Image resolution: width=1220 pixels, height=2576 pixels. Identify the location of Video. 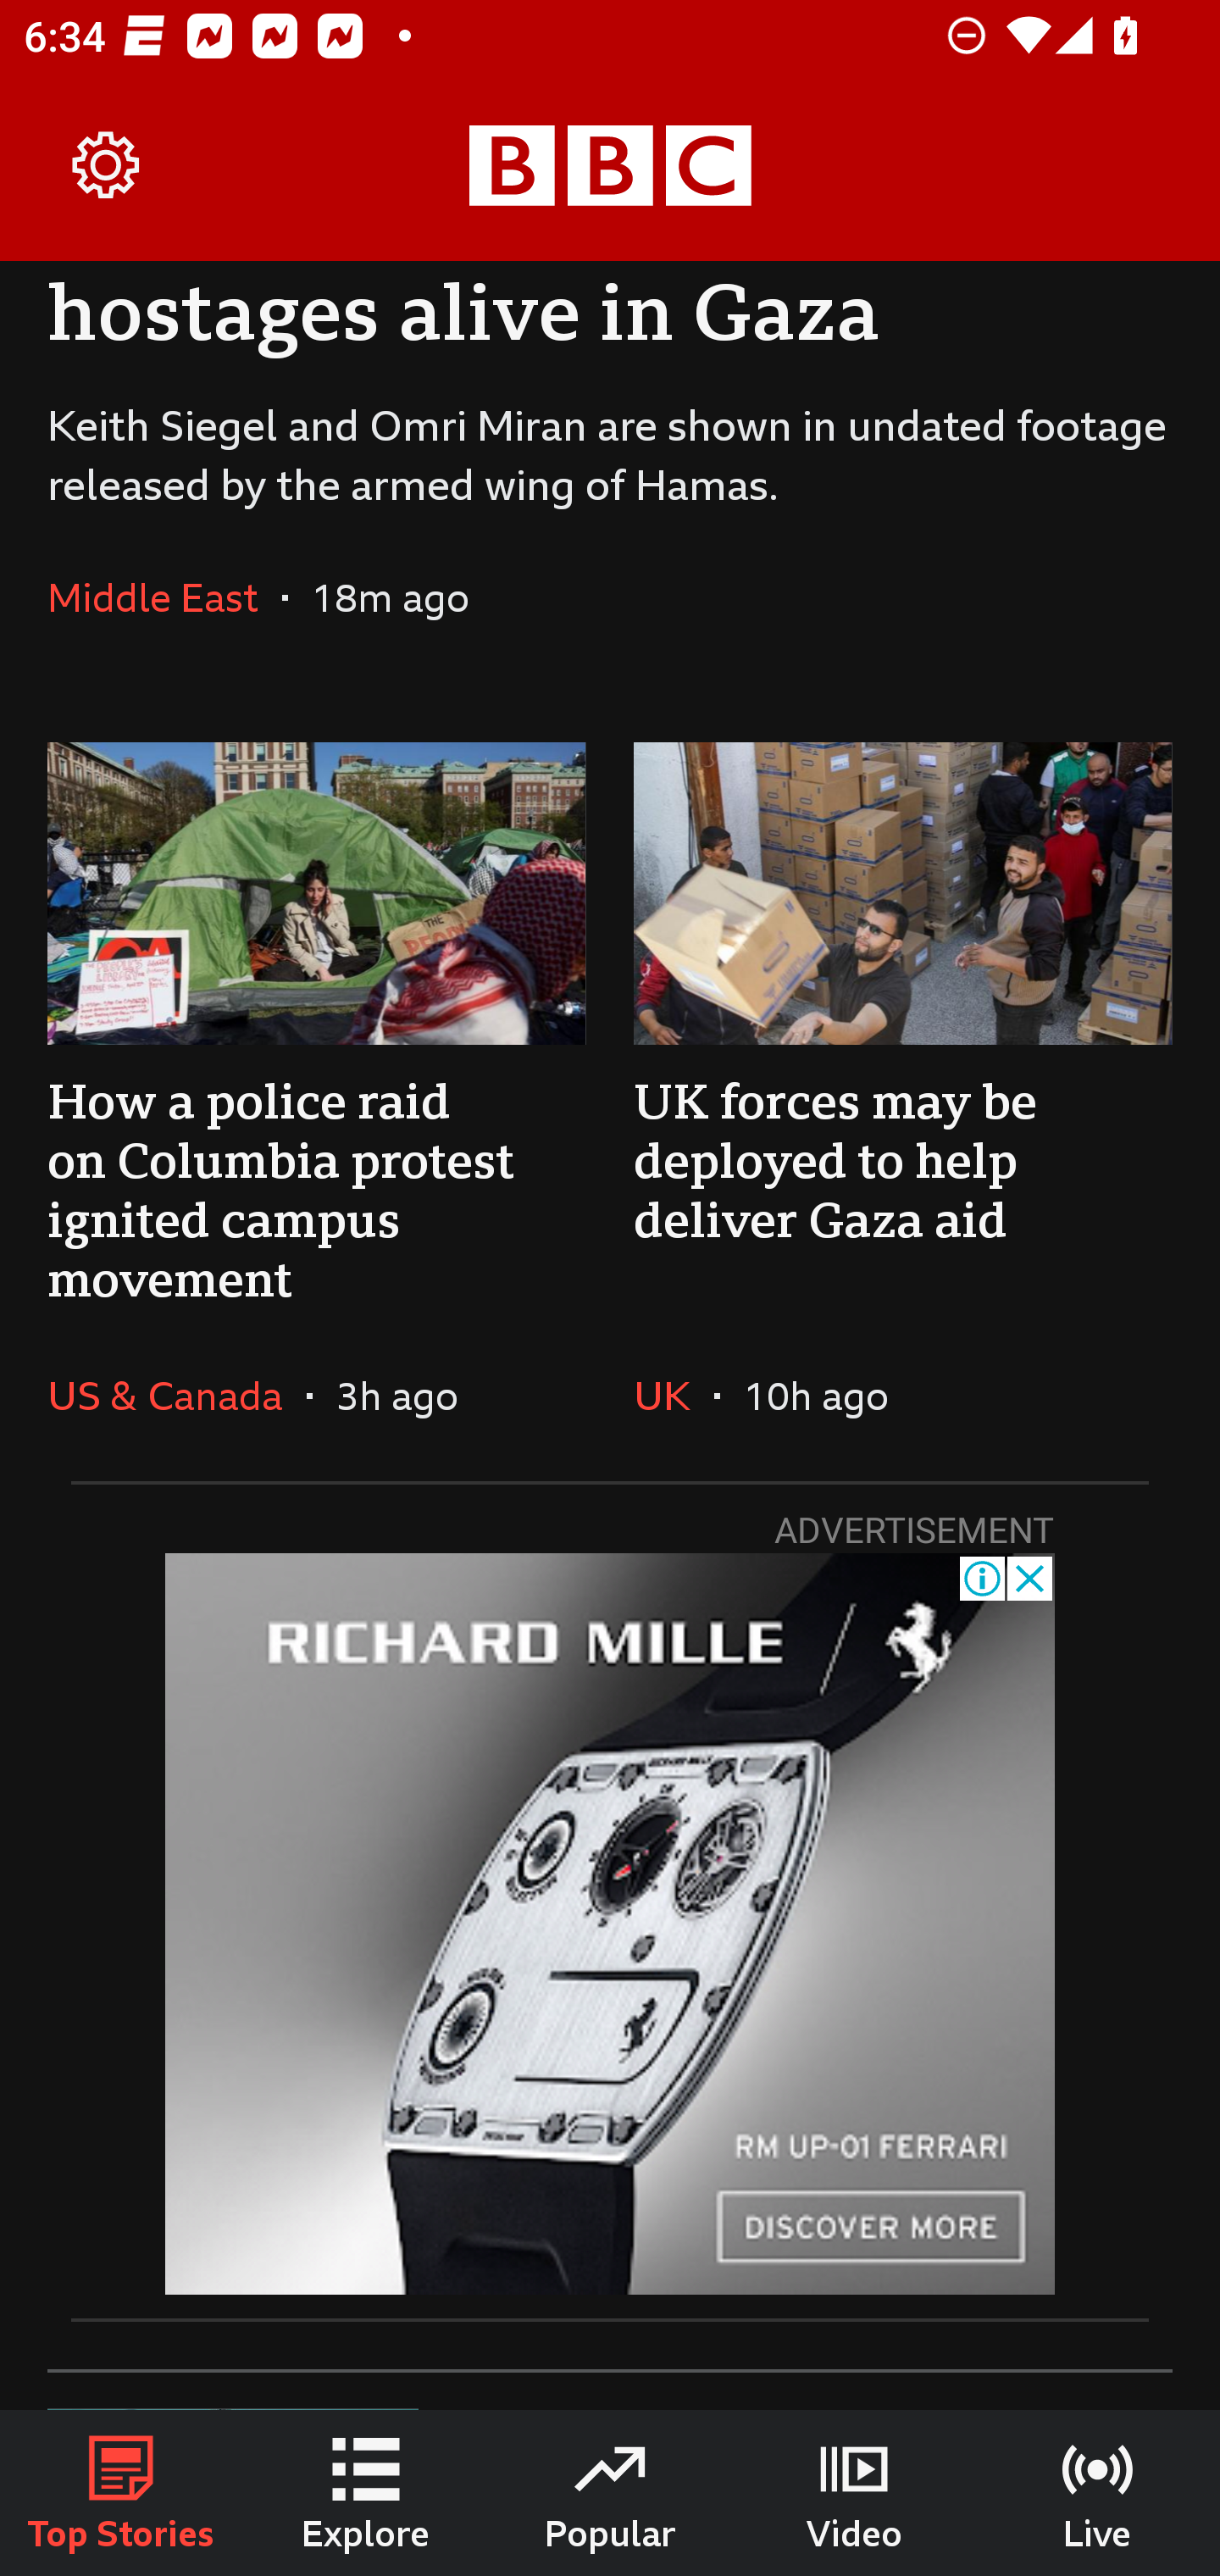
(854, 2493).